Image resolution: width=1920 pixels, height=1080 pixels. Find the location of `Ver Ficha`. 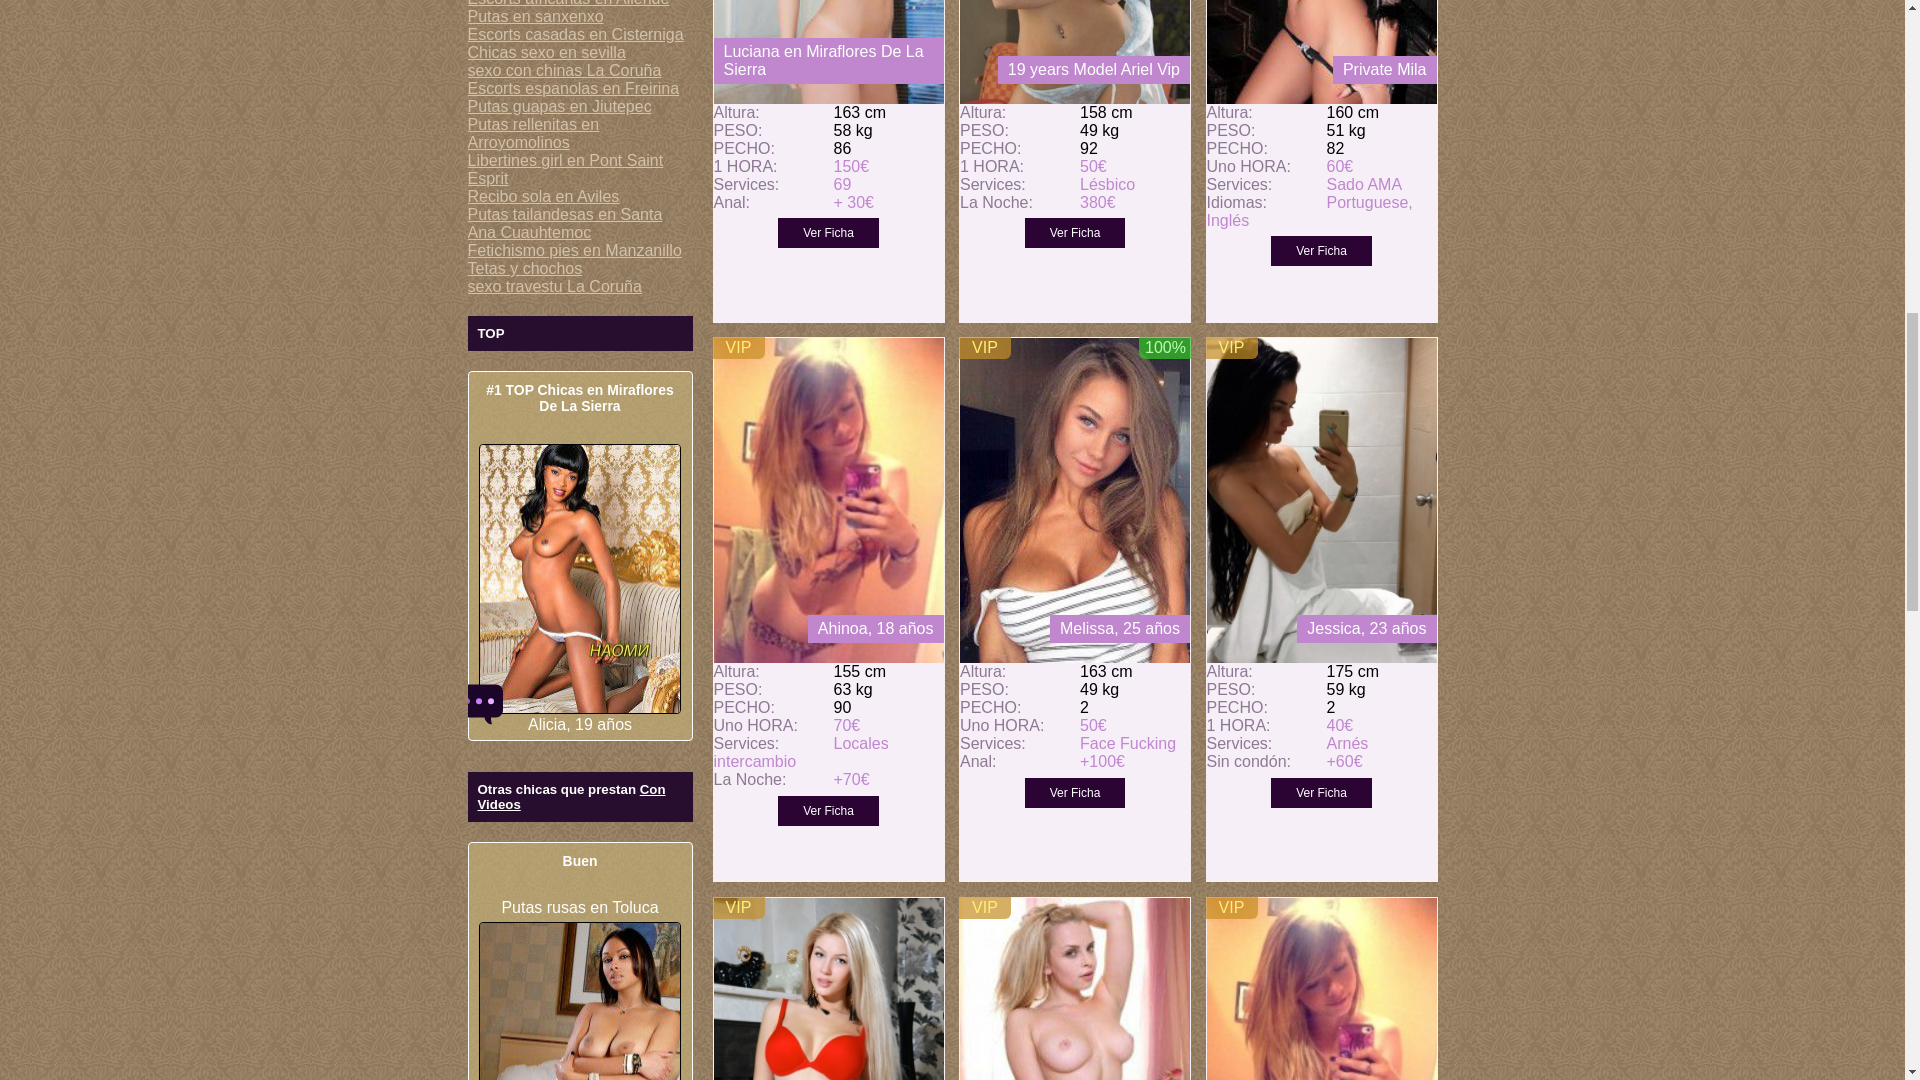

Ver Ficha is located at coordinates (1075, 792).